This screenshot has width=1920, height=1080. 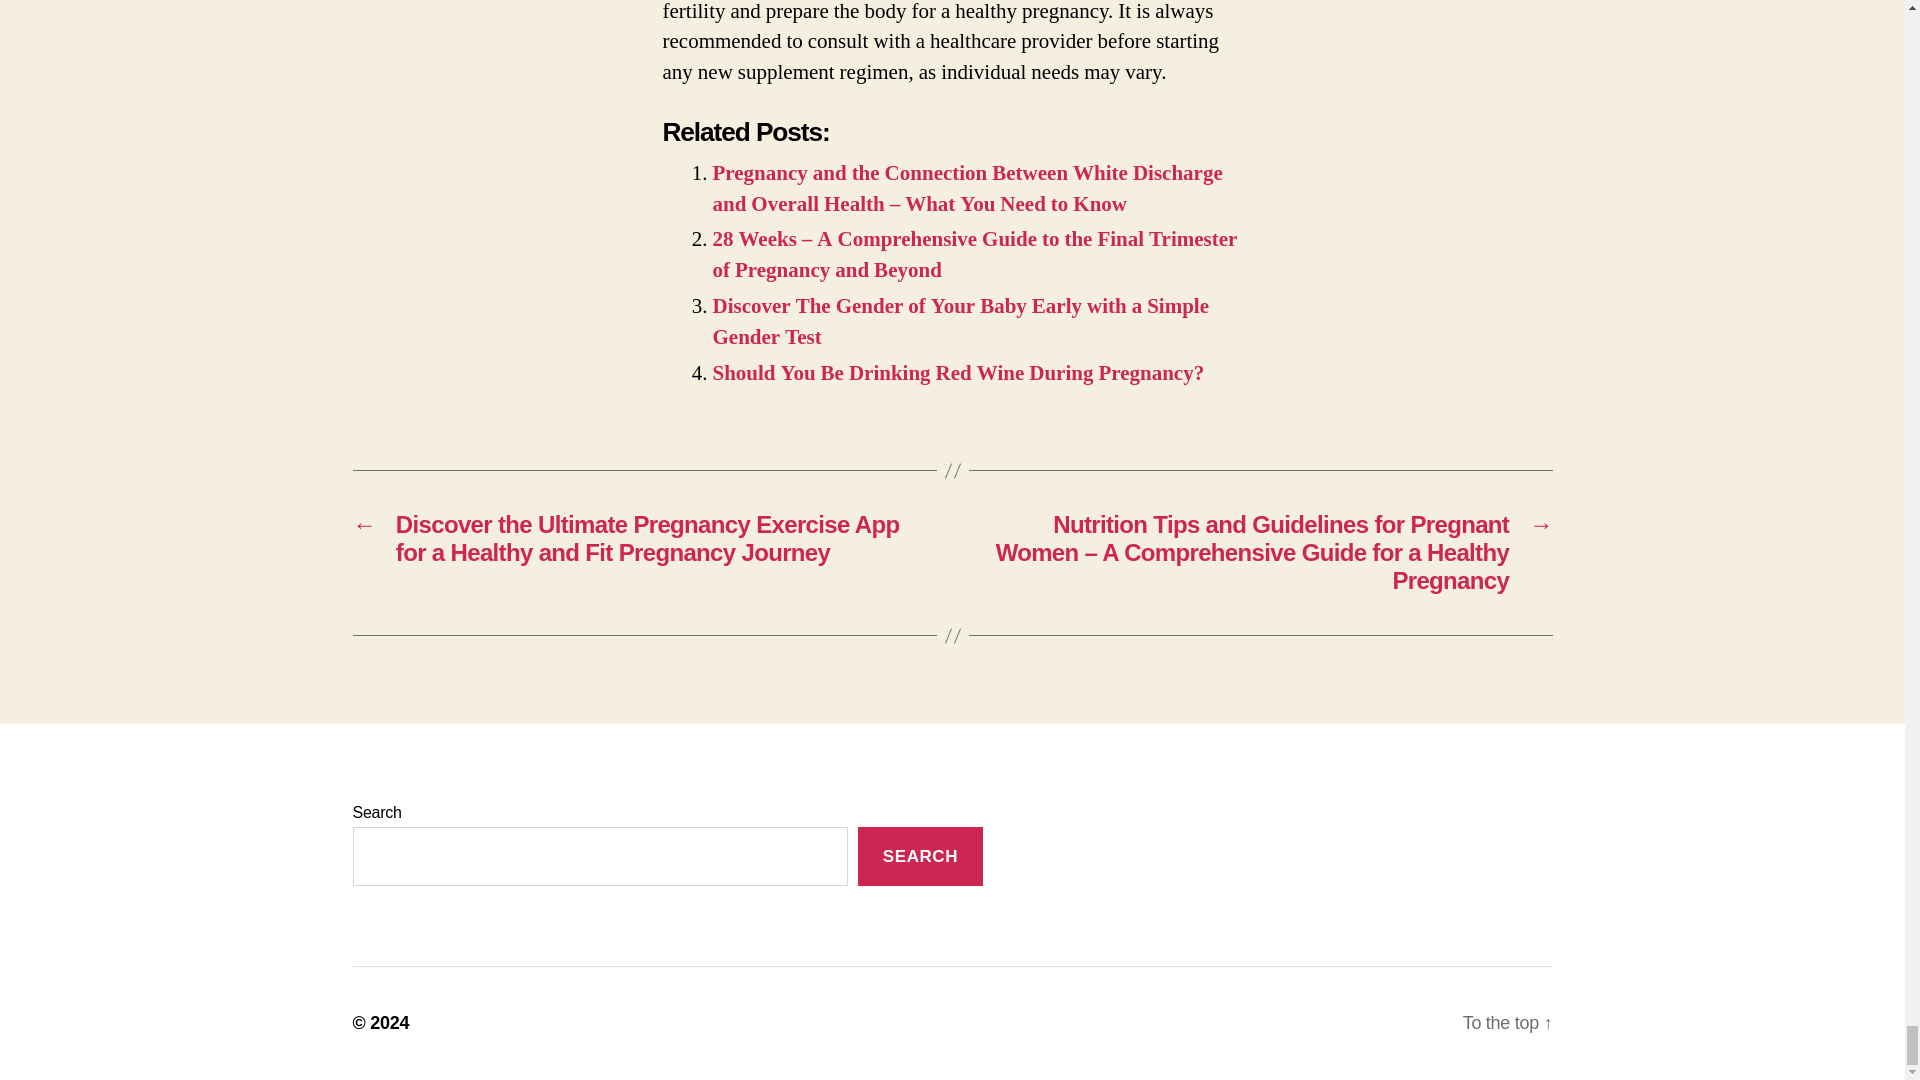 What do you see at coordinates (920, 856) in the screenshot?
I see `SEARCH` at bounding box center [920, 856].